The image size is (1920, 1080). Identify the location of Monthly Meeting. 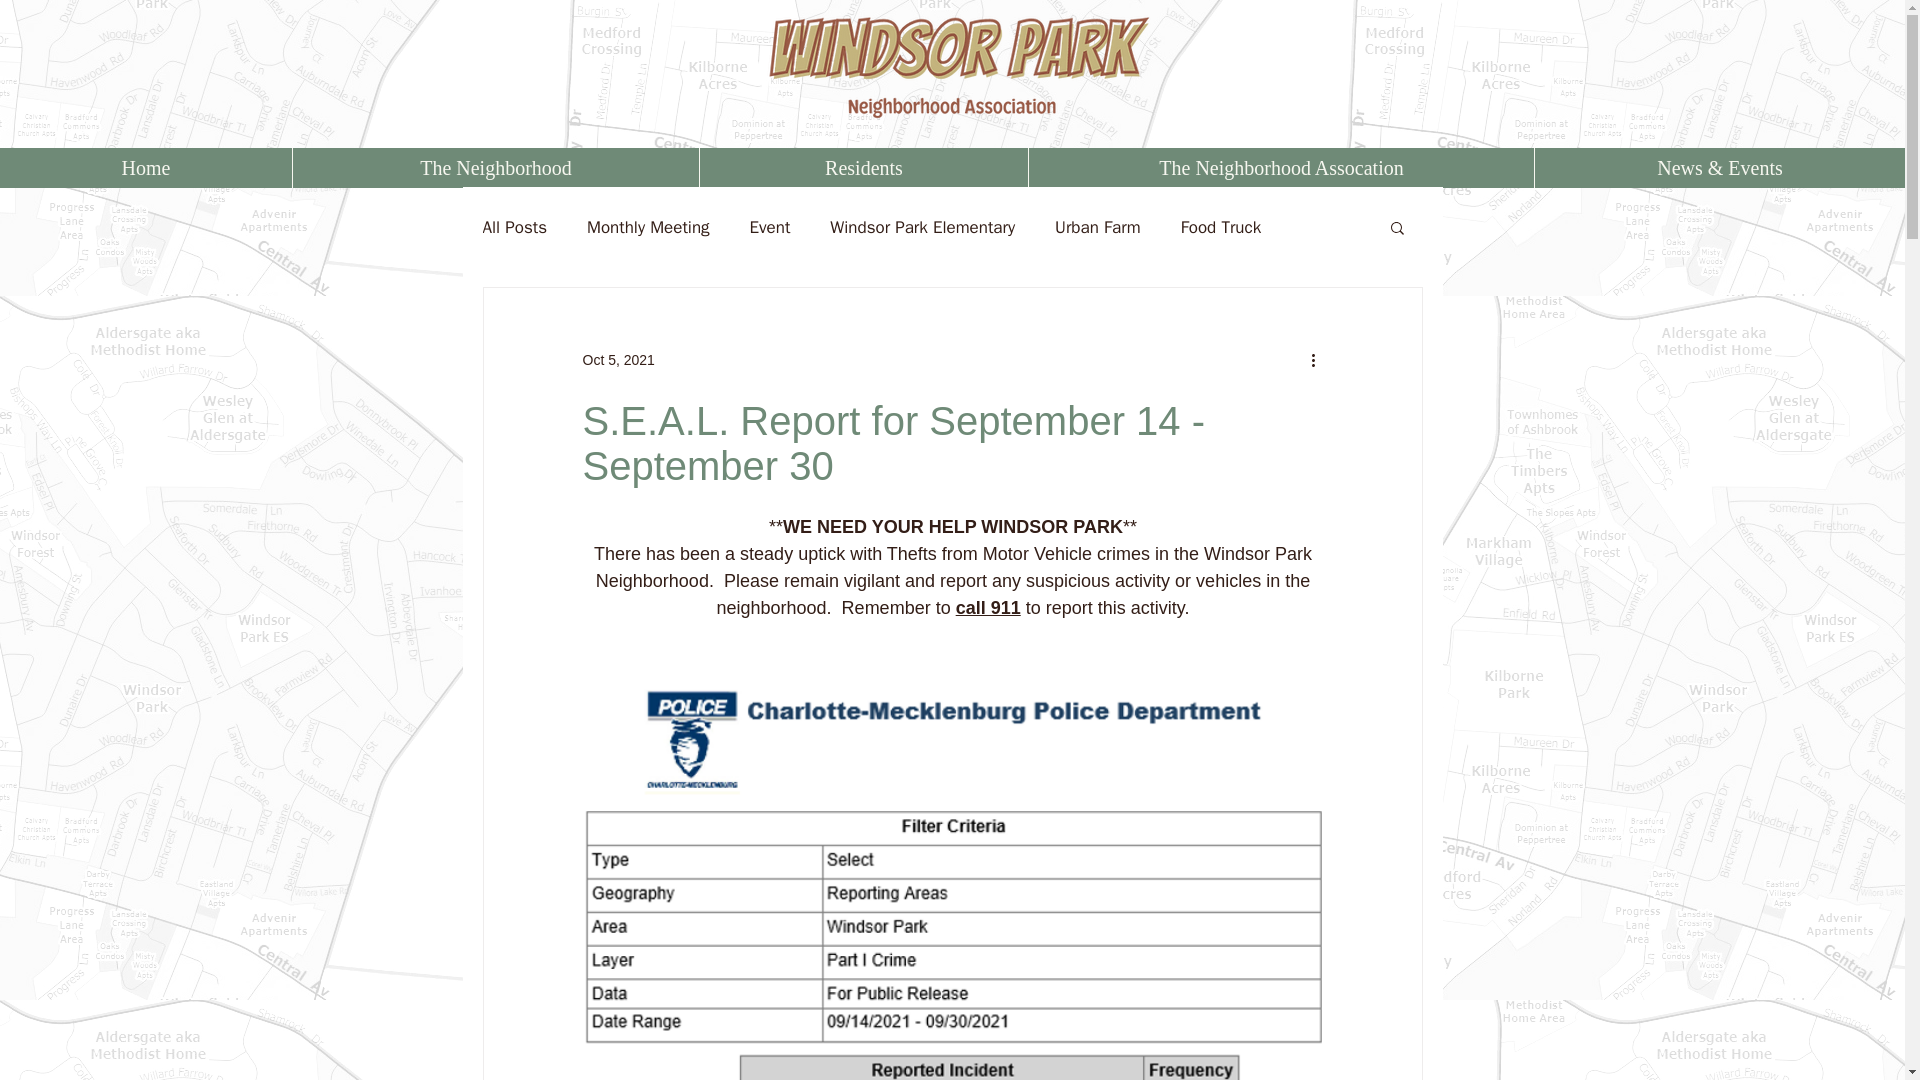
(648, 227).